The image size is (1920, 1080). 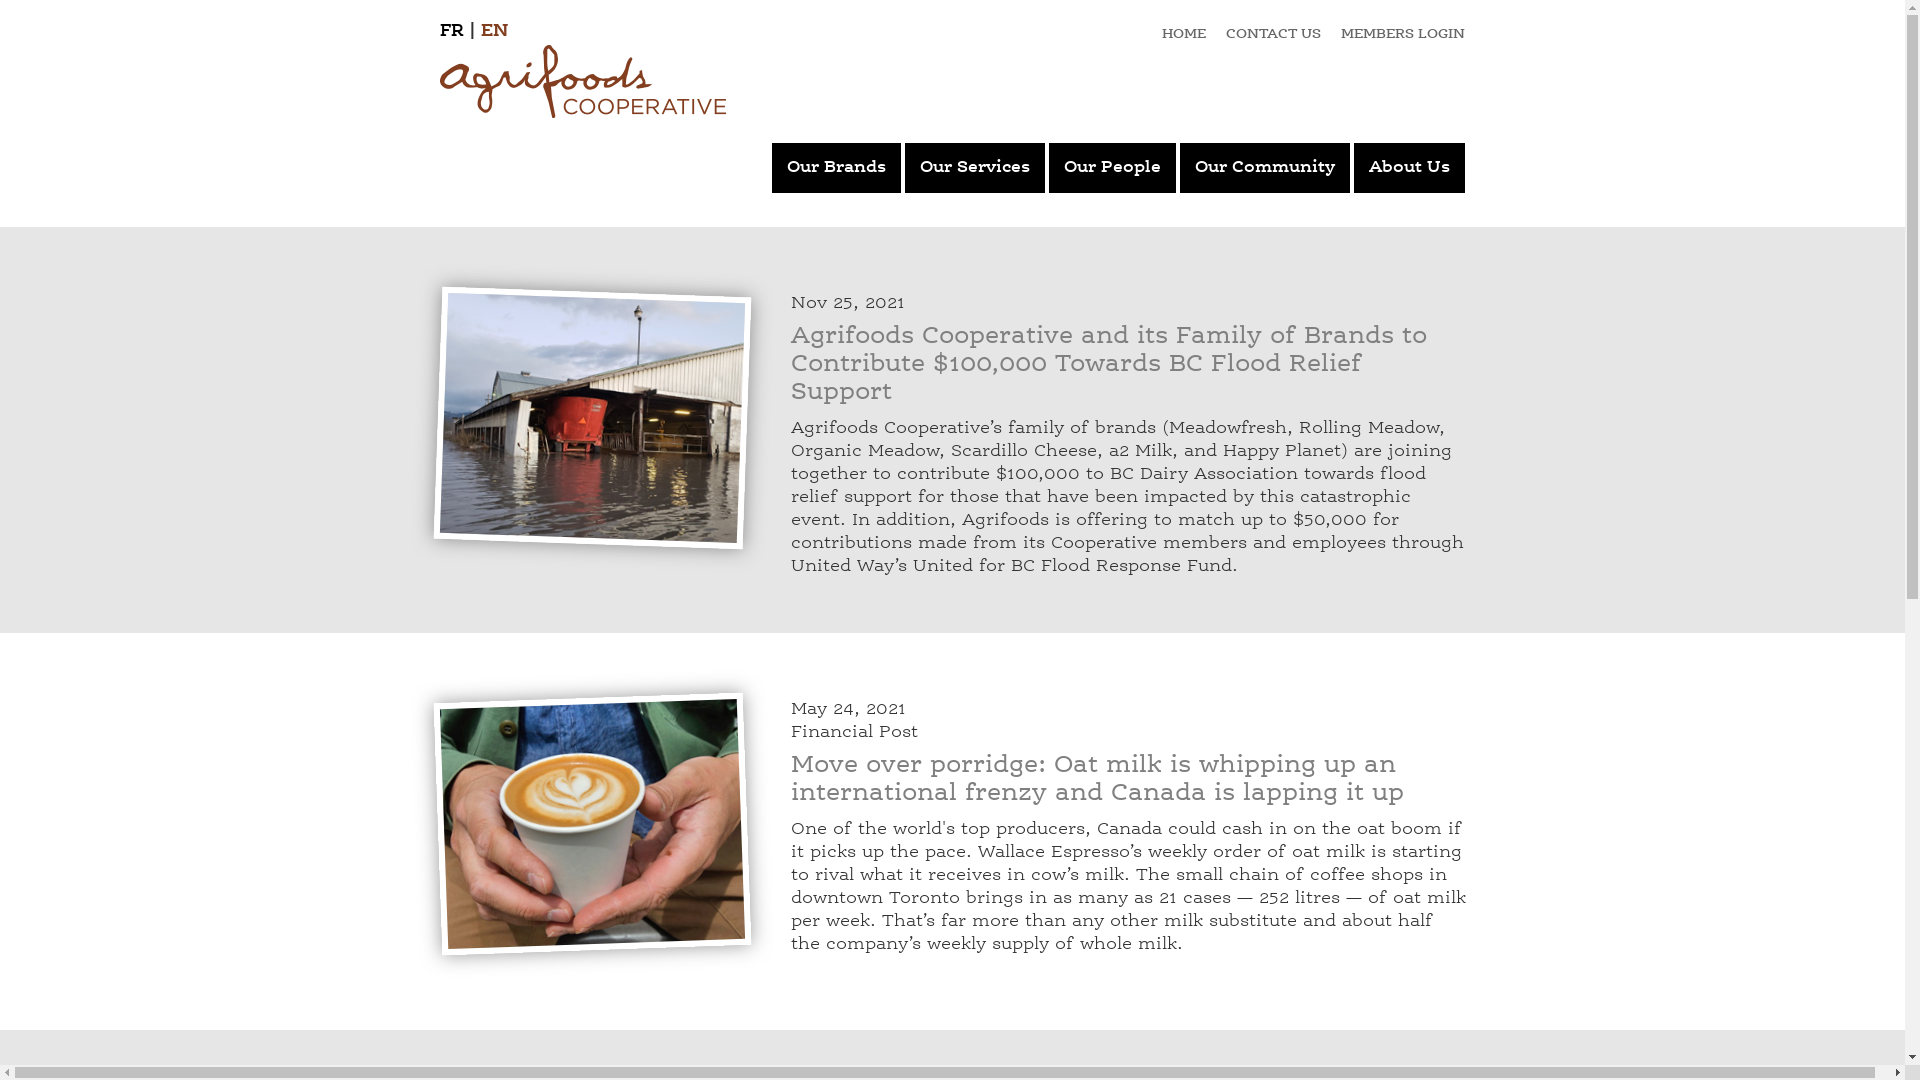 I want to click on Our Community, so click(x=1265, y=168).